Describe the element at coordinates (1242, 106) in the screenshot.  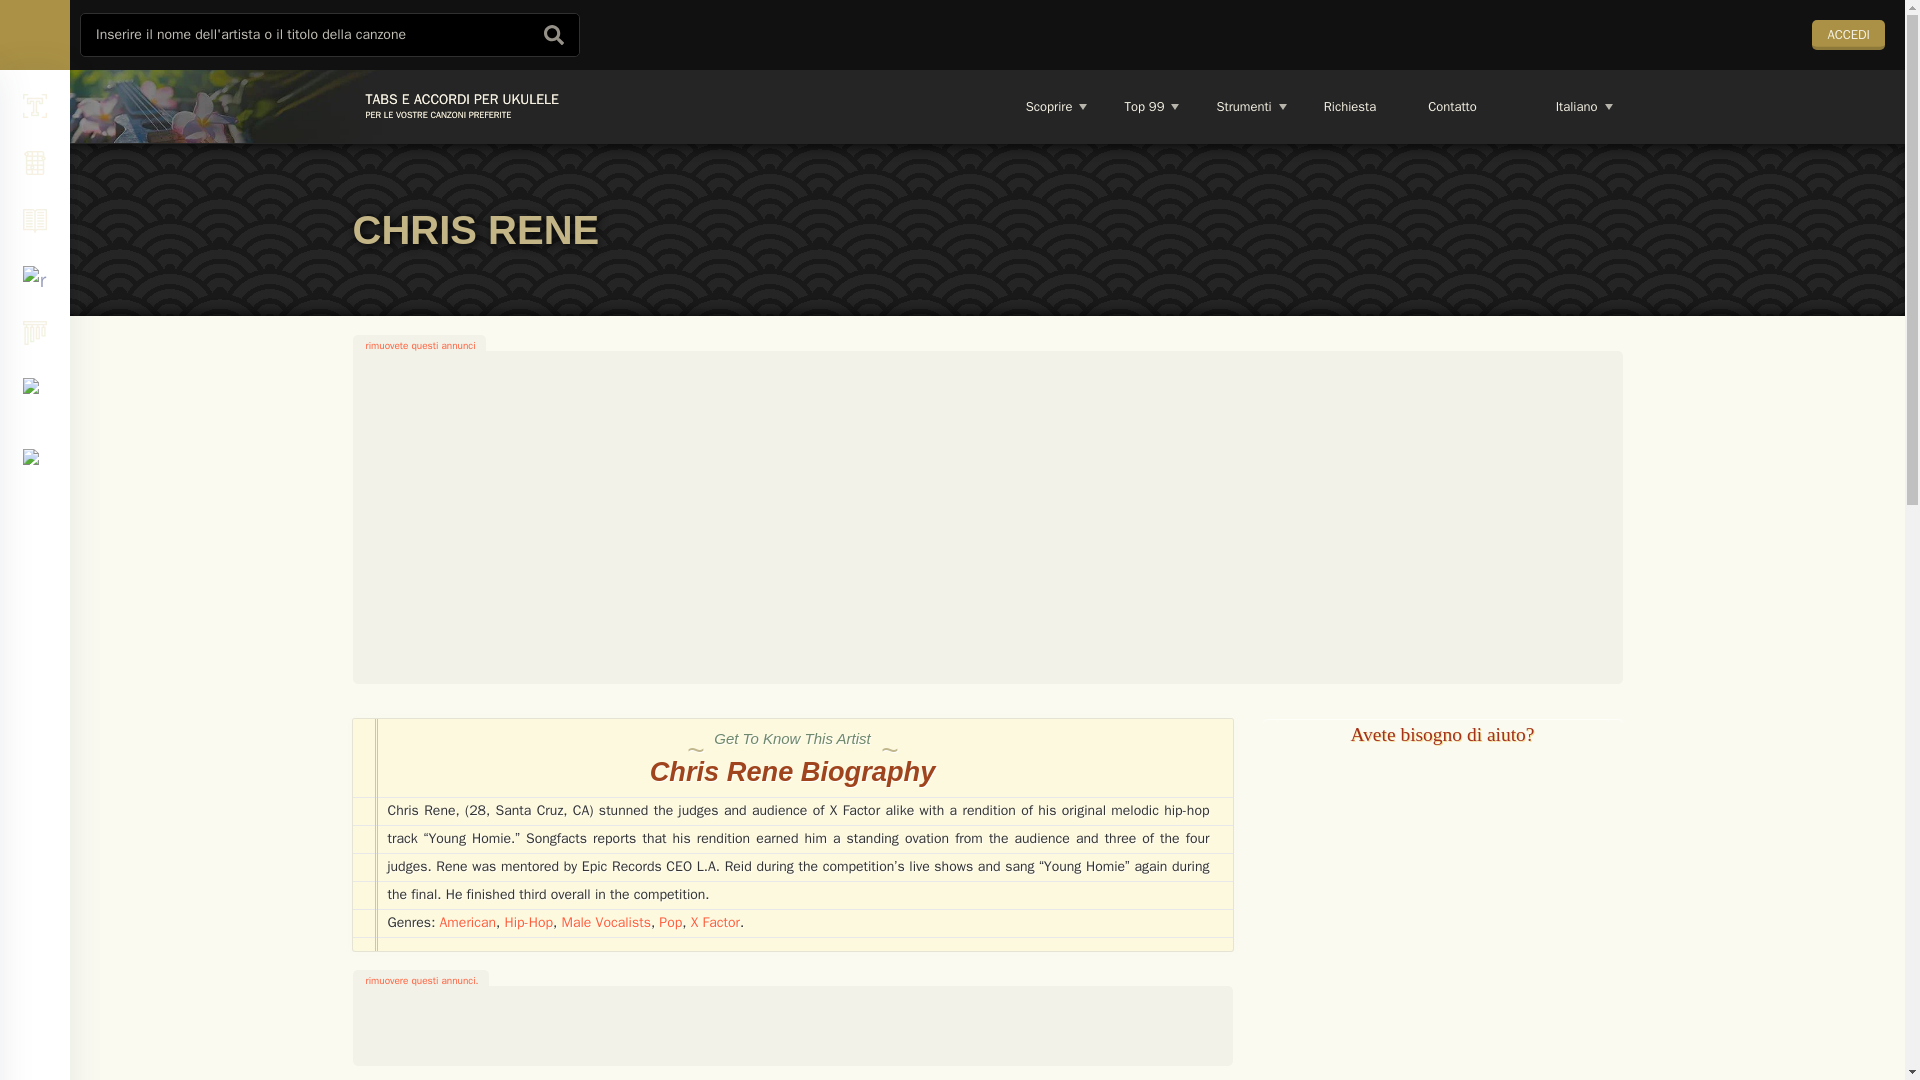
I see `Vai al contenuto` at that location.